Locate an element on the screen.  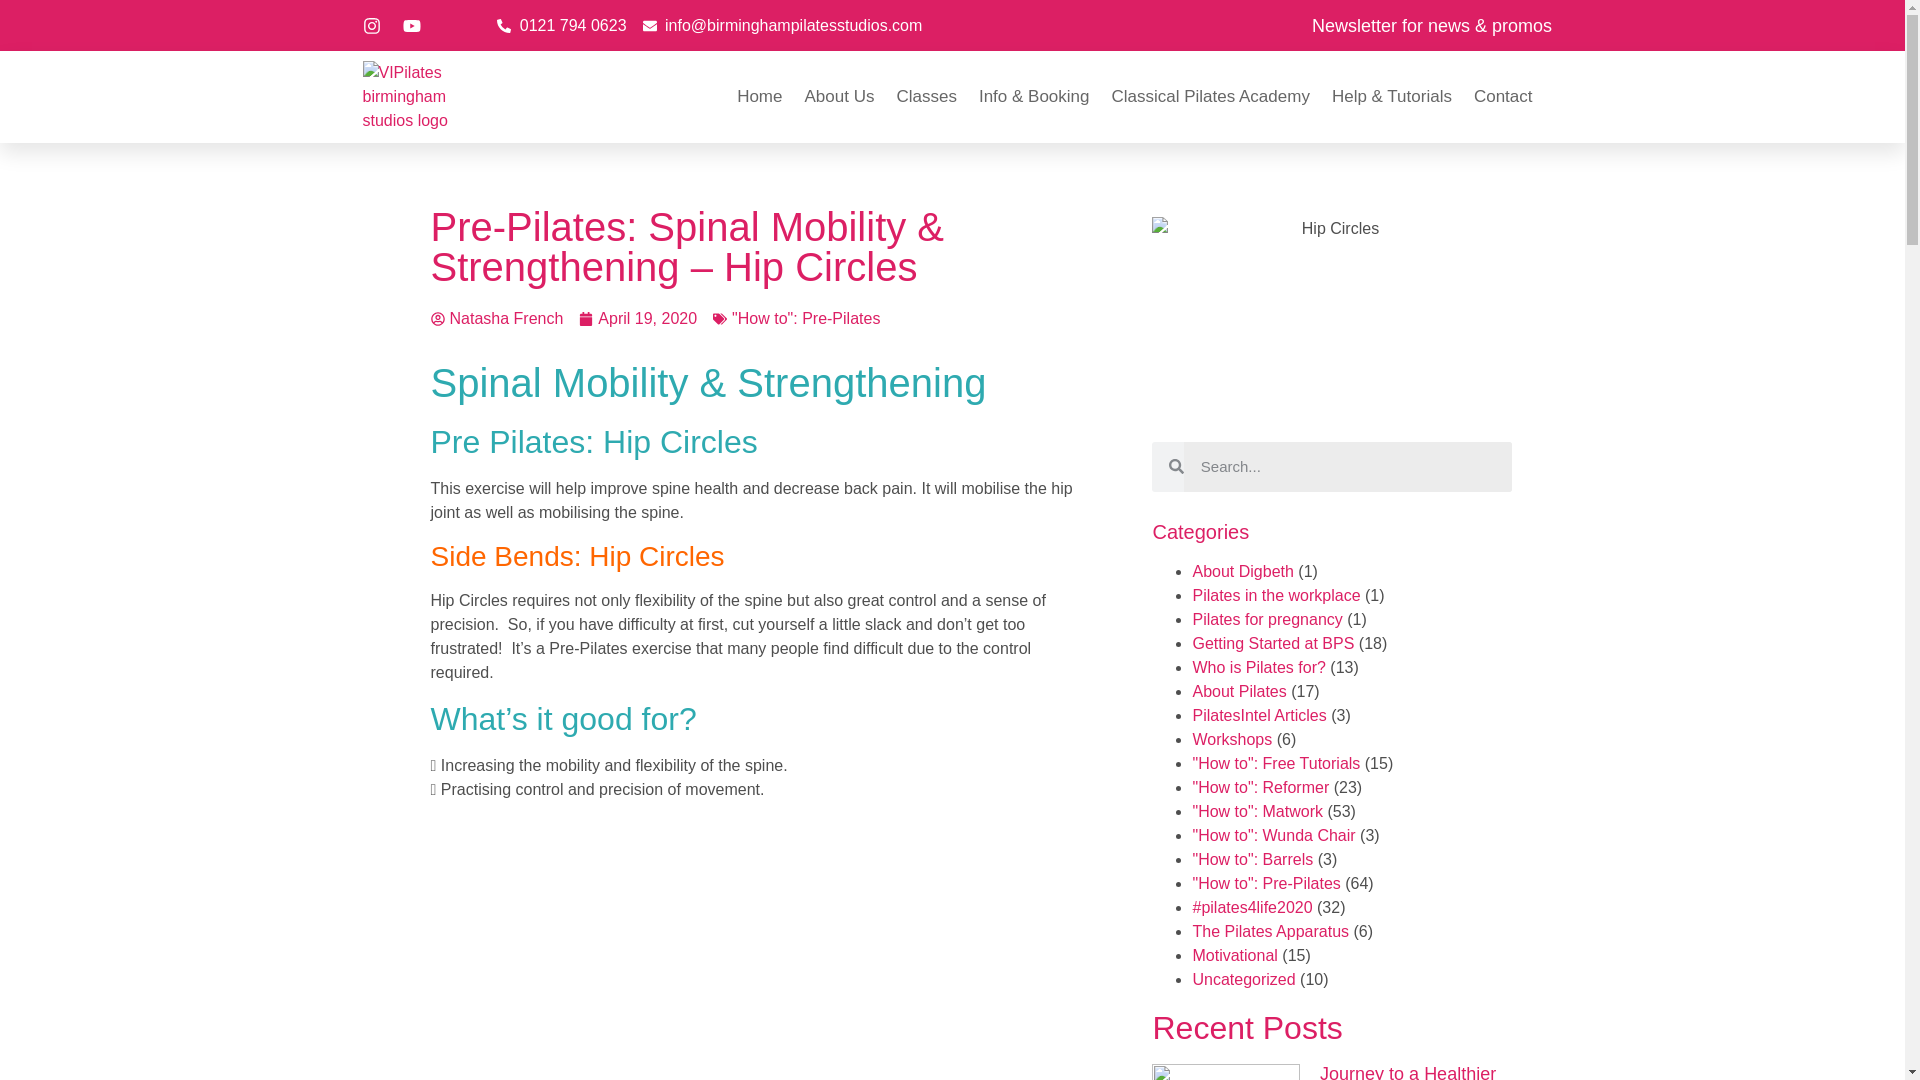
VIPilates birmingham studios logo is located at coordinates (410, 96).